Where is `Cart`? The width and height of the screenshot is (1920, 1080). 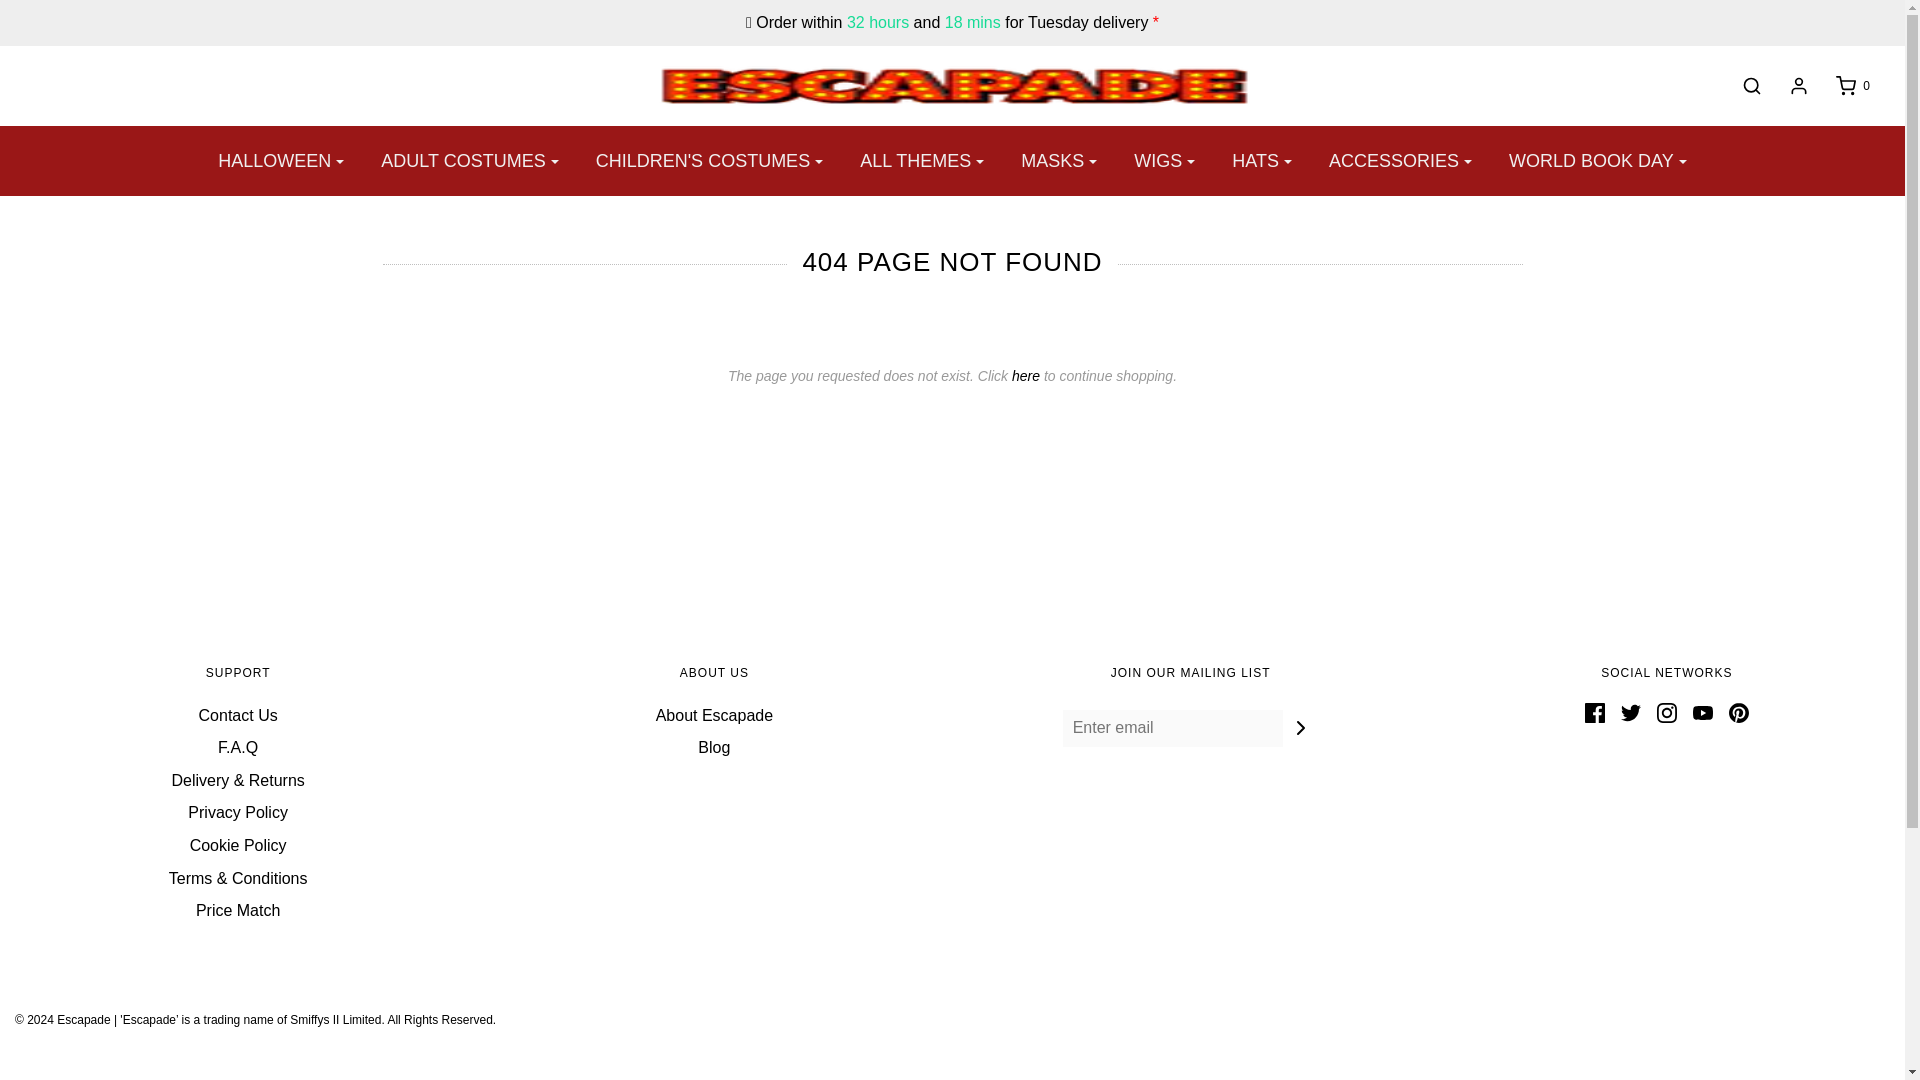 Cart is located at coordinates (1842, 86).